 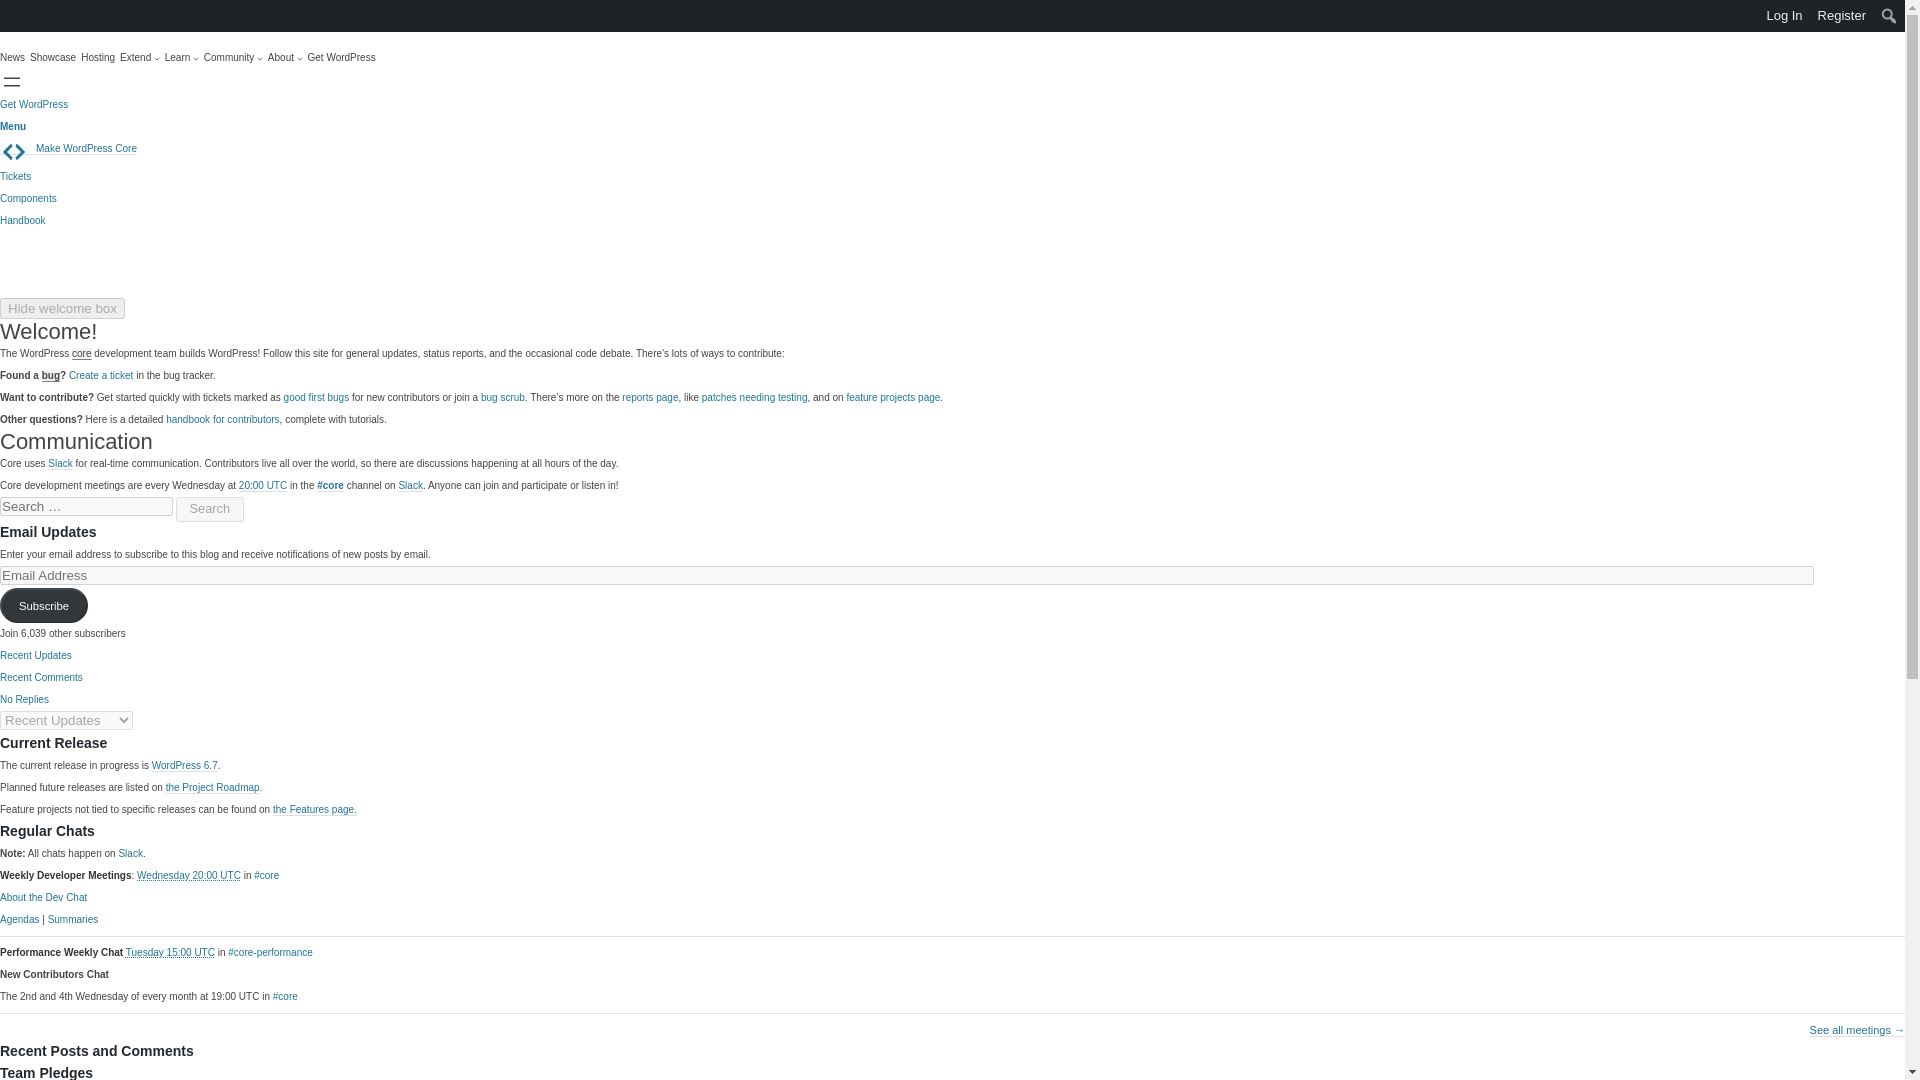 I want to click on Community, so click(x=233, y=58).